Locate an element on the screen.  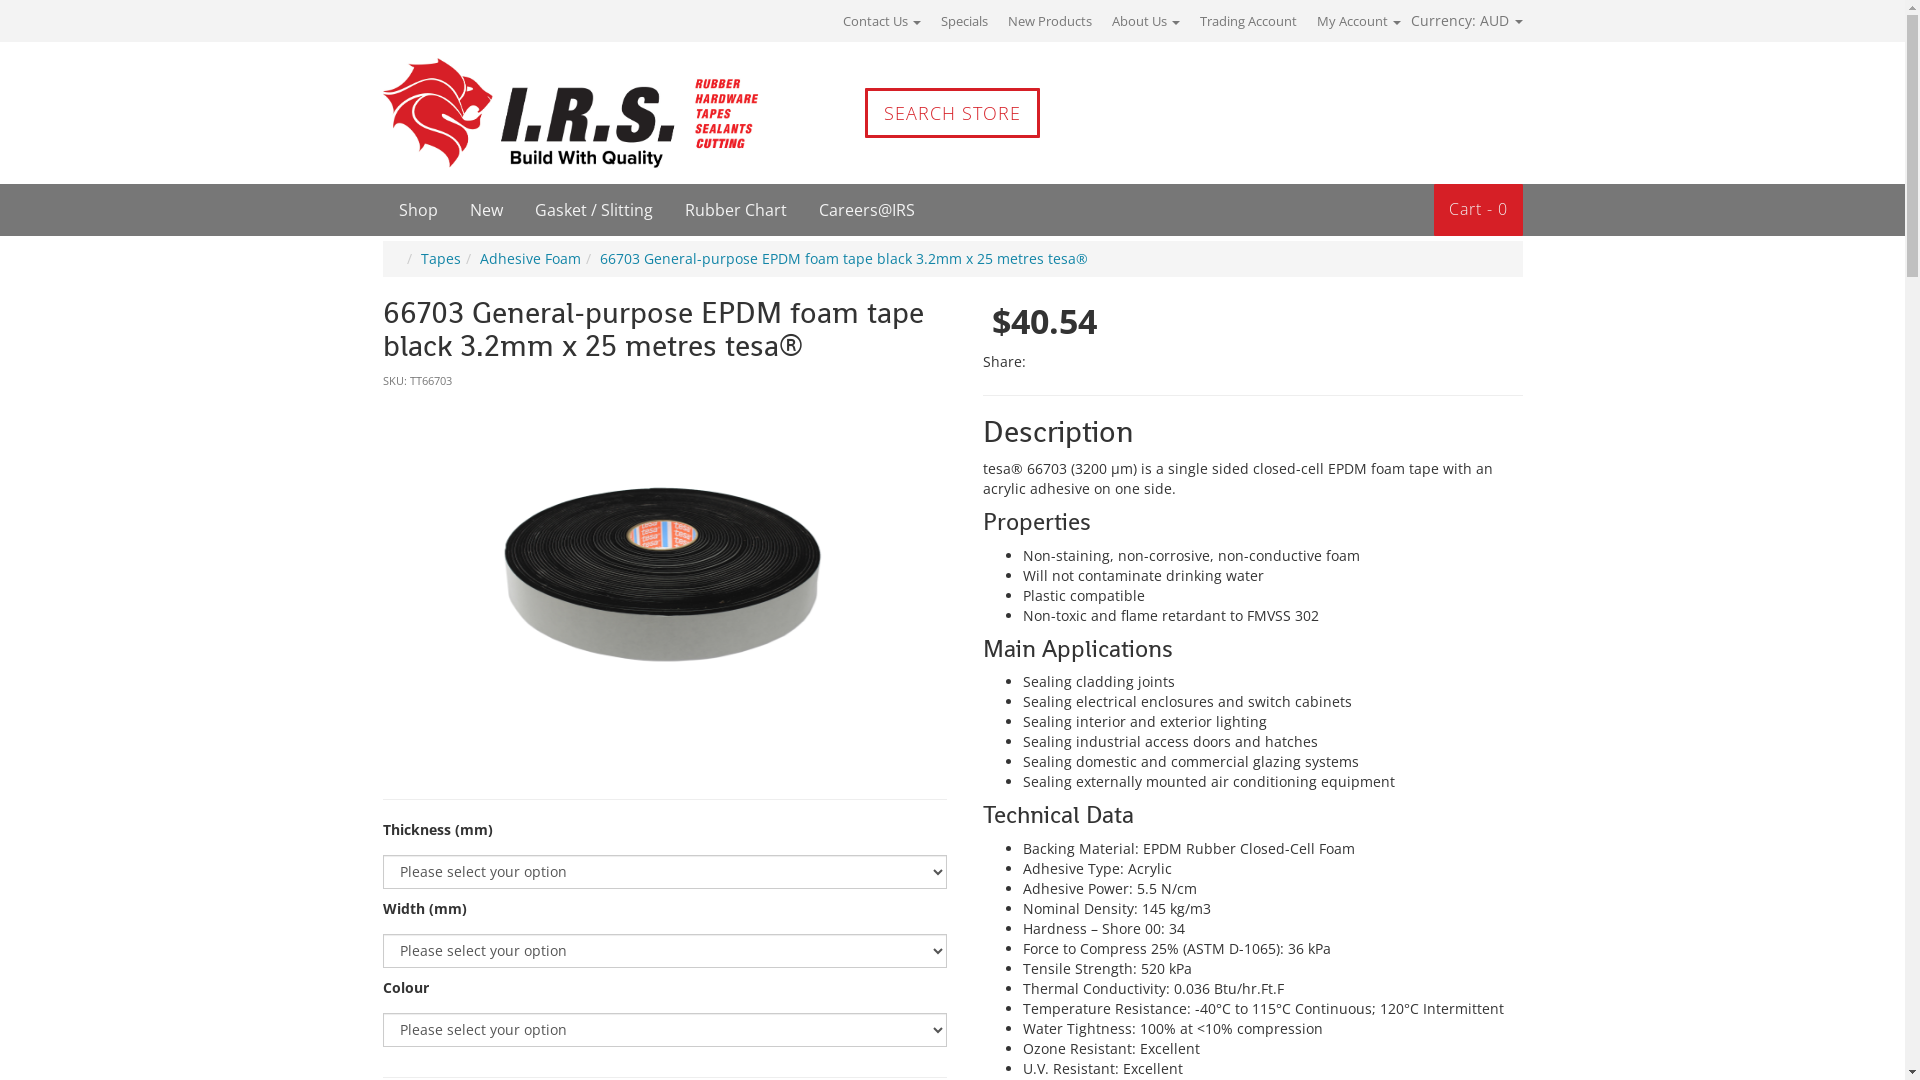
Careers@IRS is located at coordinates (866, 210).